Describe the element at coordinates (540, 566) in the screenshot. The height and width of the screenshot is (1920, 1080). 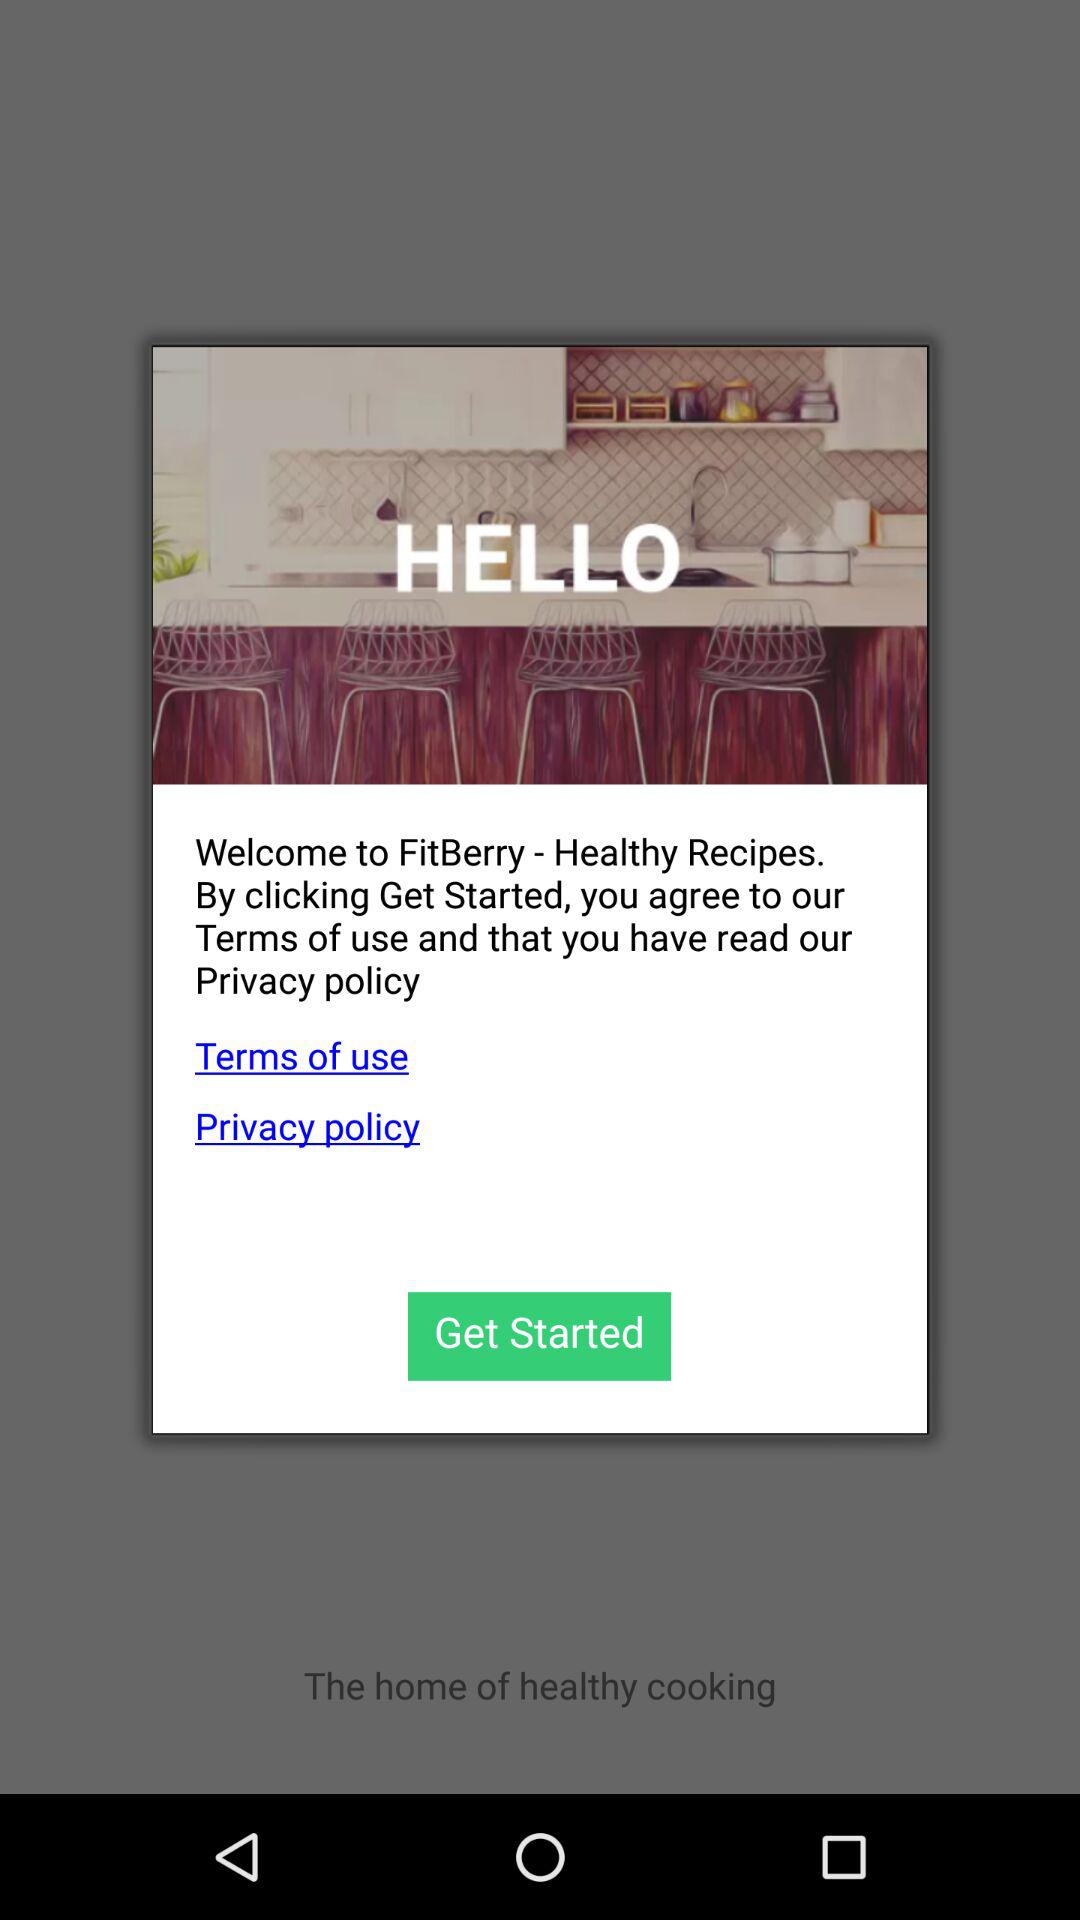
I see `turn on the item above welcome to fitberry app` at that location.